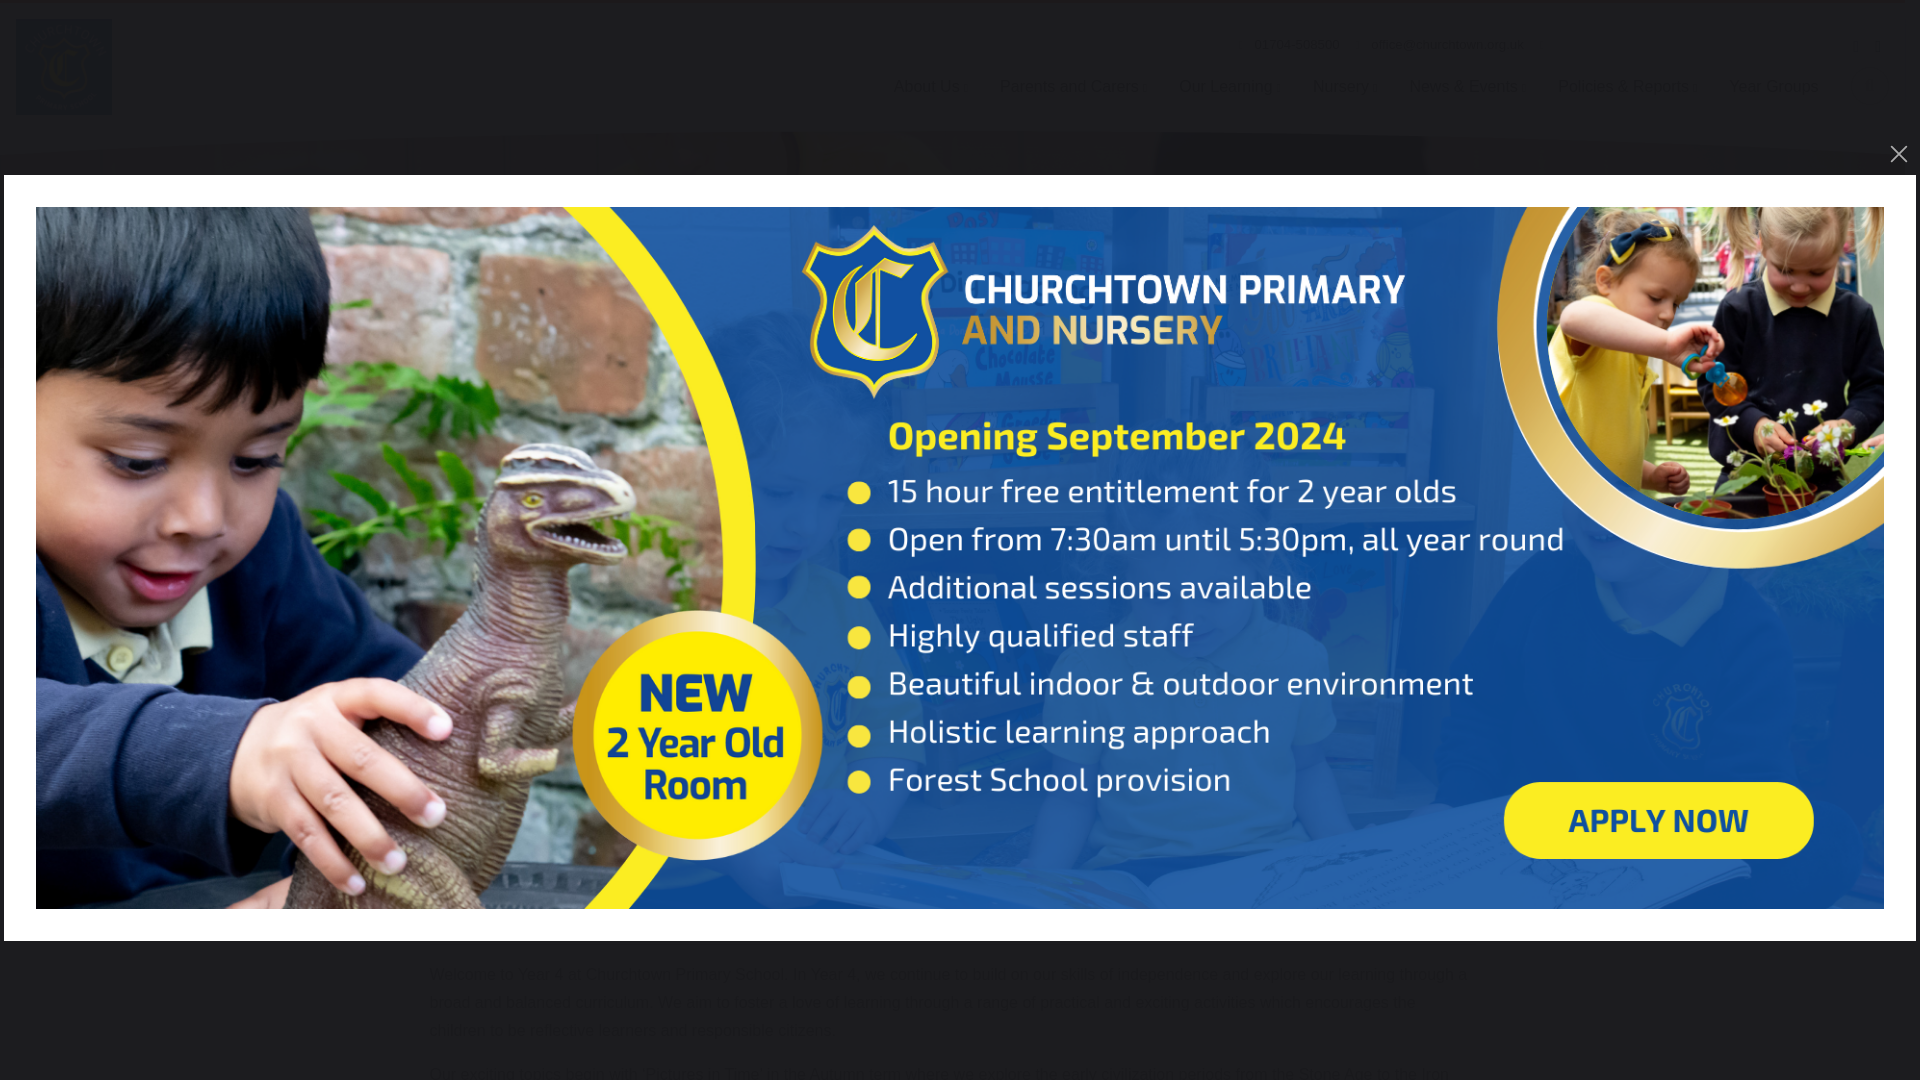 The height and width of the screenshot is (1080, 1920). Describe the element at coordinates (1288, 44) in the screenshot. I see `01704-508500` at that location.